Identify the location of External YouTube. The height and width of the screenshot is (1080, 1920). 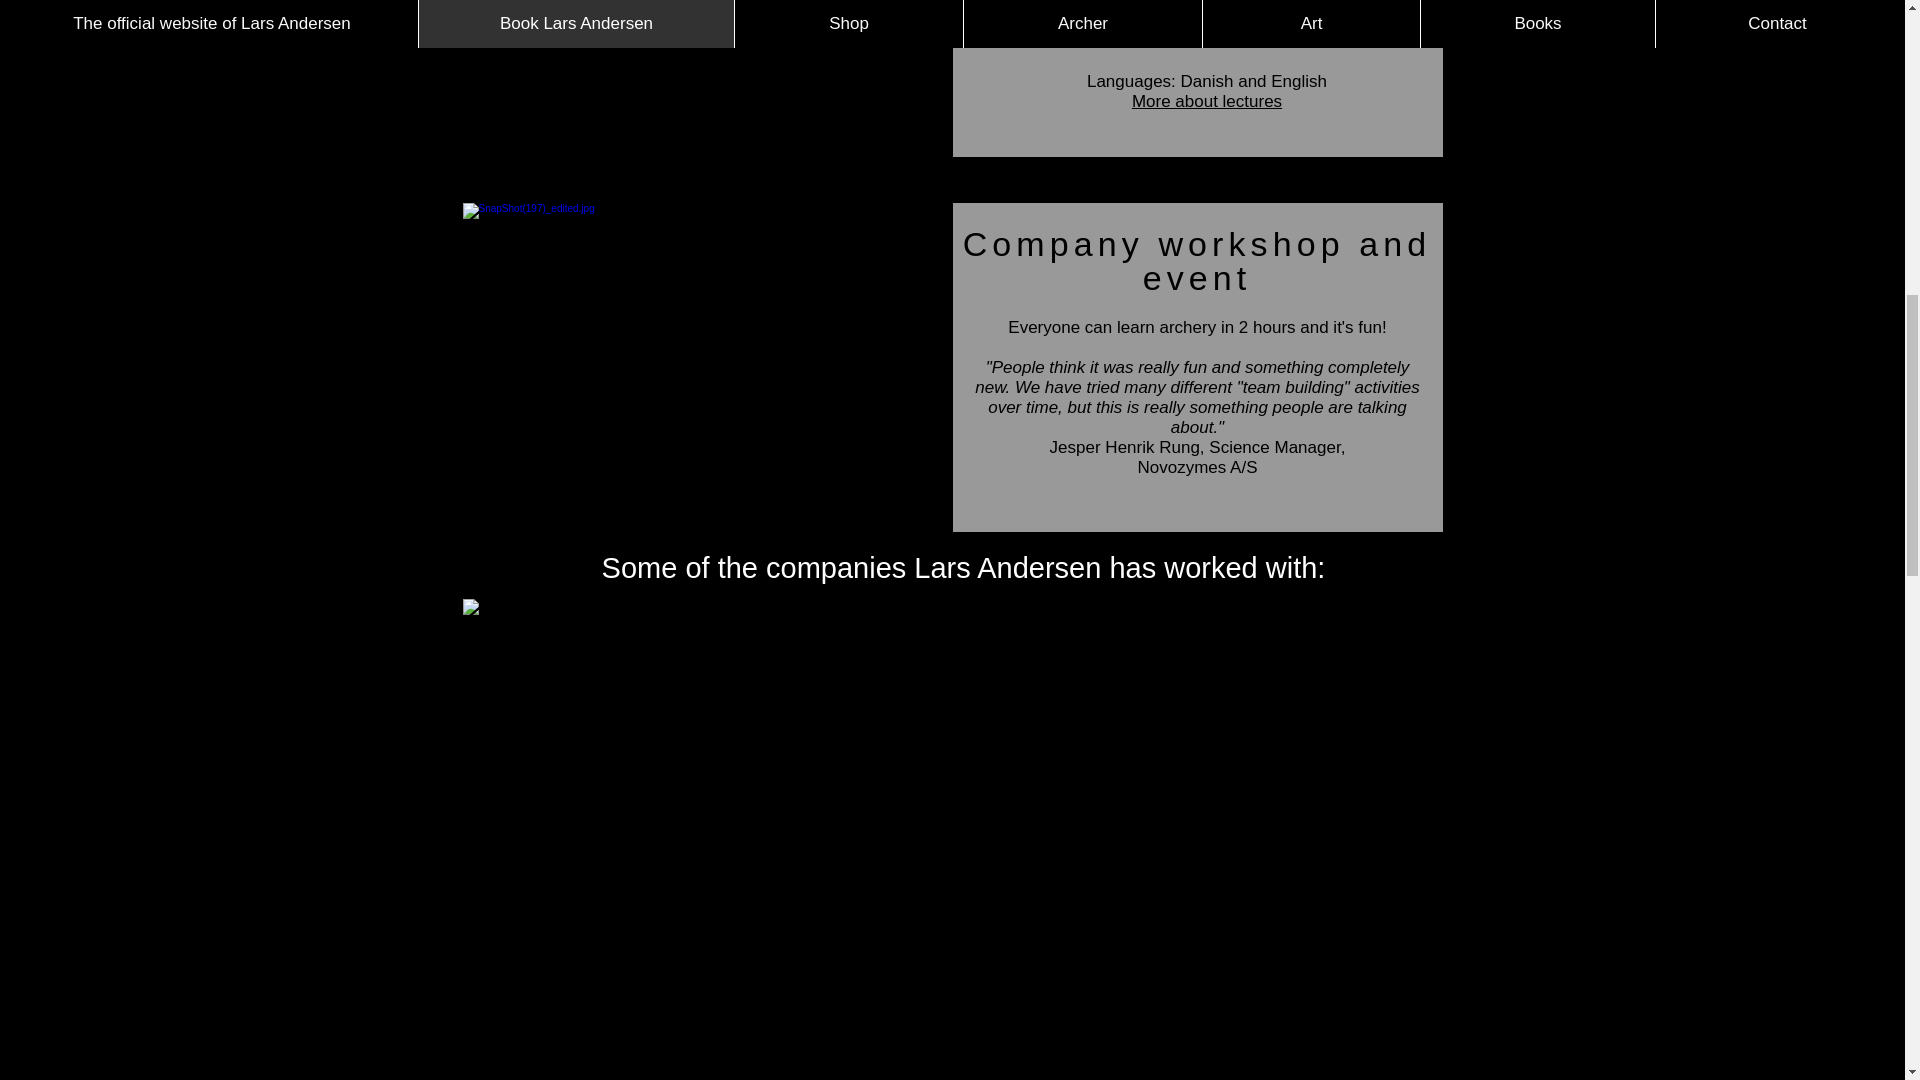
(952, 1033).